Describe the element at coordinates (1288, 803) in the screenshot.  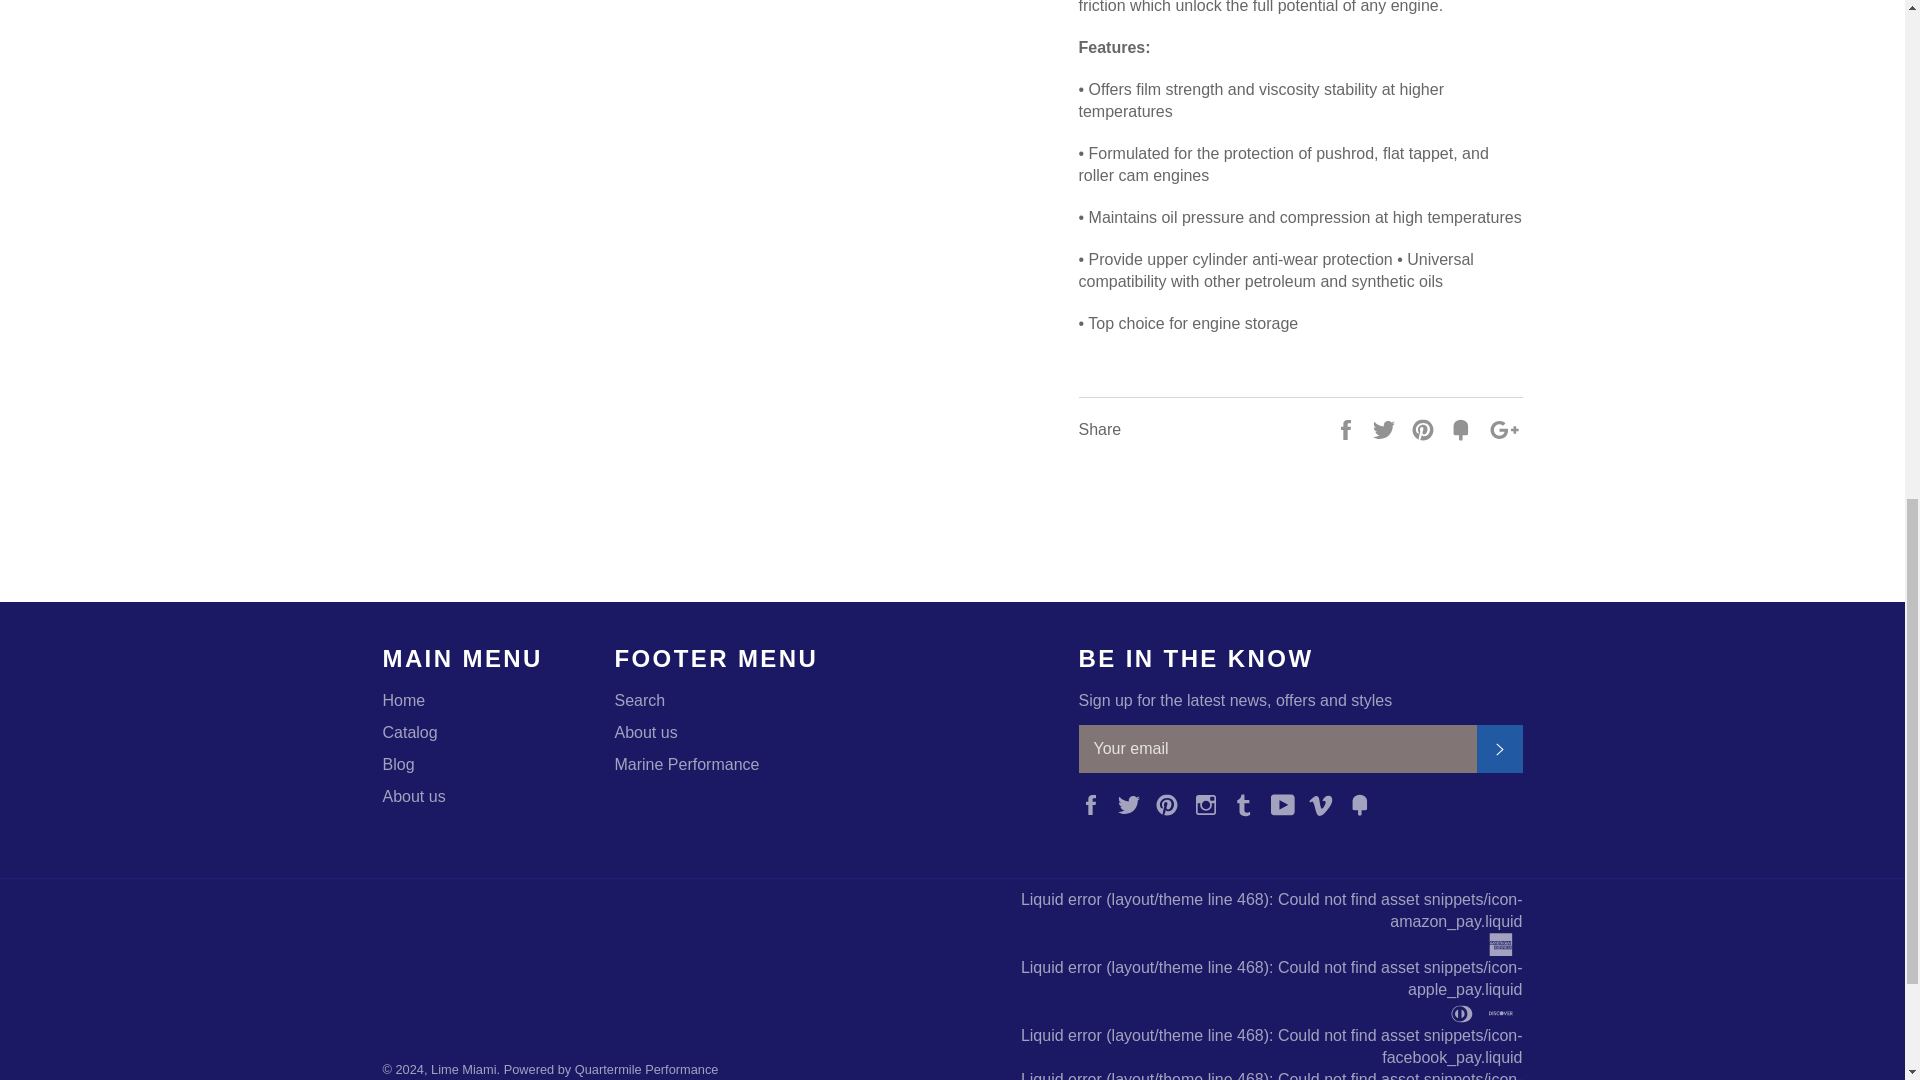
I see `Lime Miami on YouTube` at that location.